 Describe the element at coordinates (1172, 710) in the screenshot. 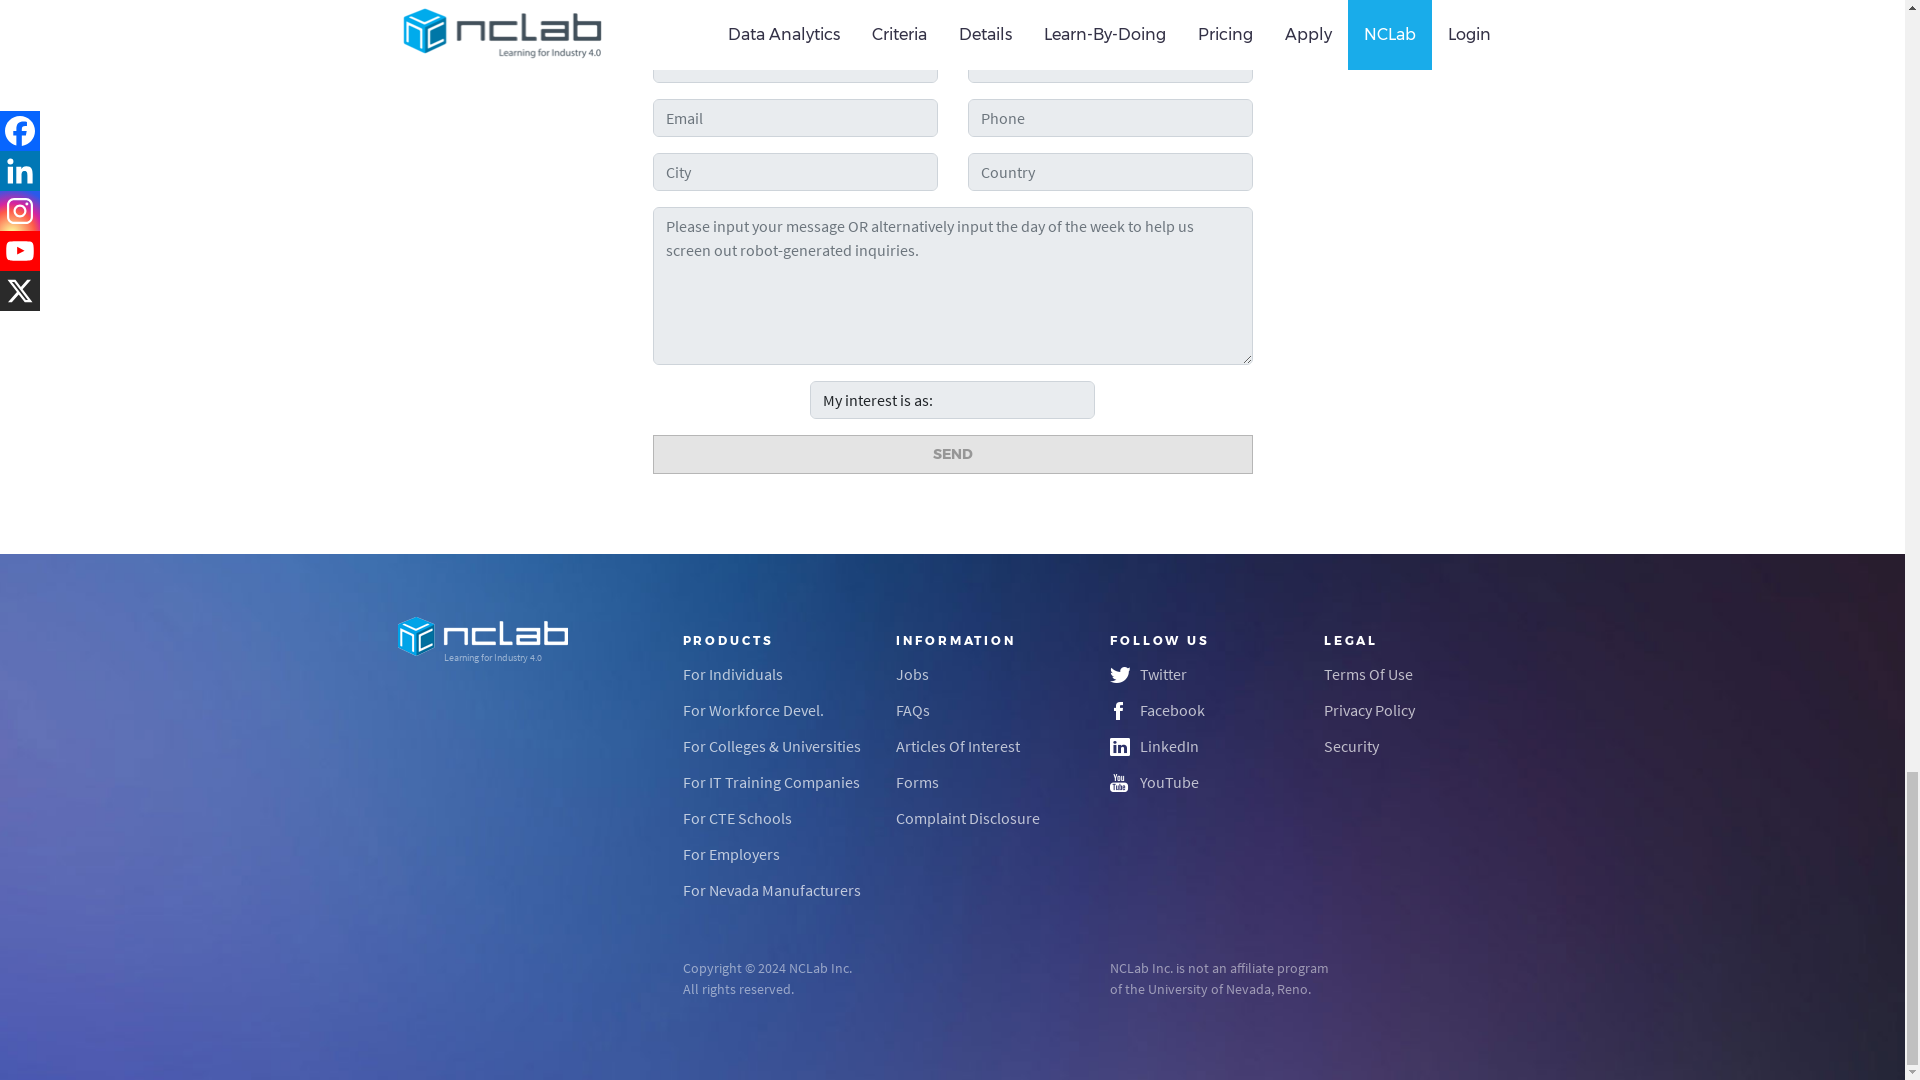

I see `Join us on Facebook` at that location.